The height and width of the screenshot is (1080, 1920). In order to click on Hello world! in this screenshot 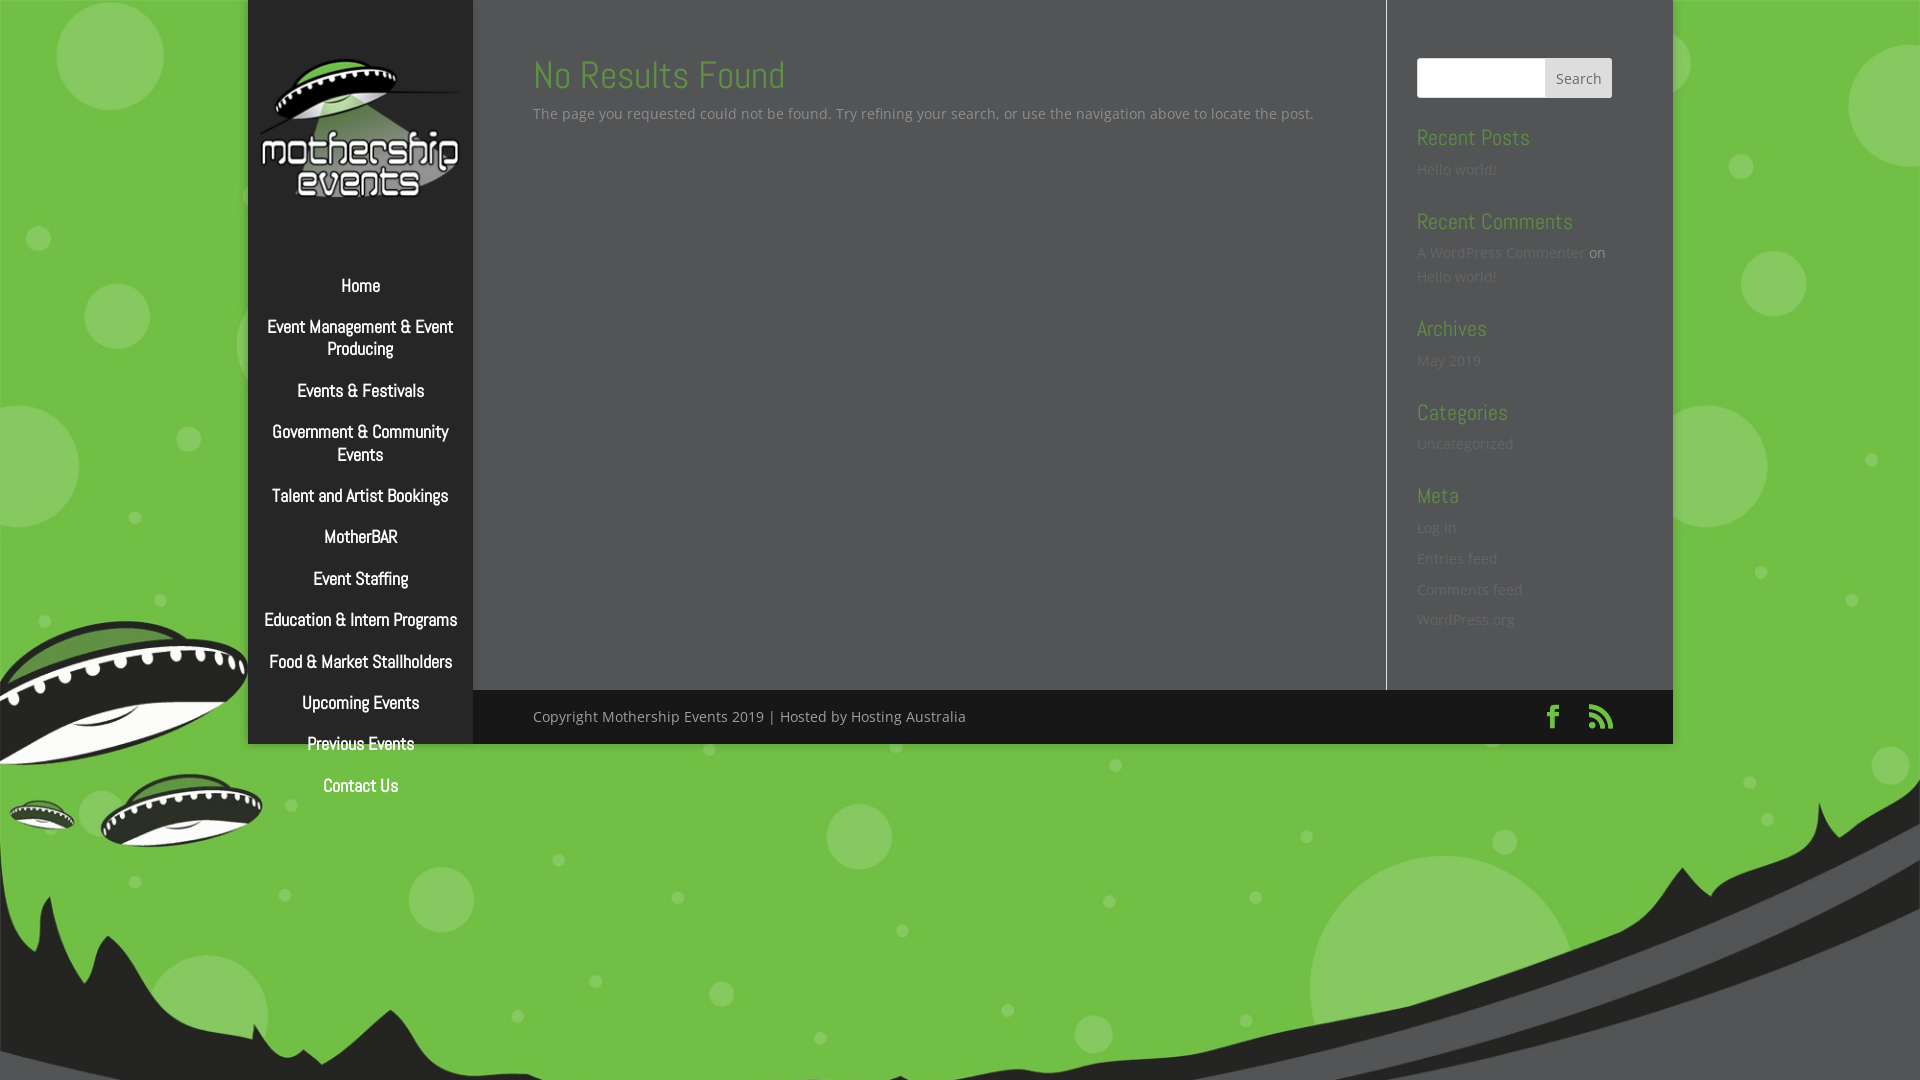, I will do `click(1457, 276)`.